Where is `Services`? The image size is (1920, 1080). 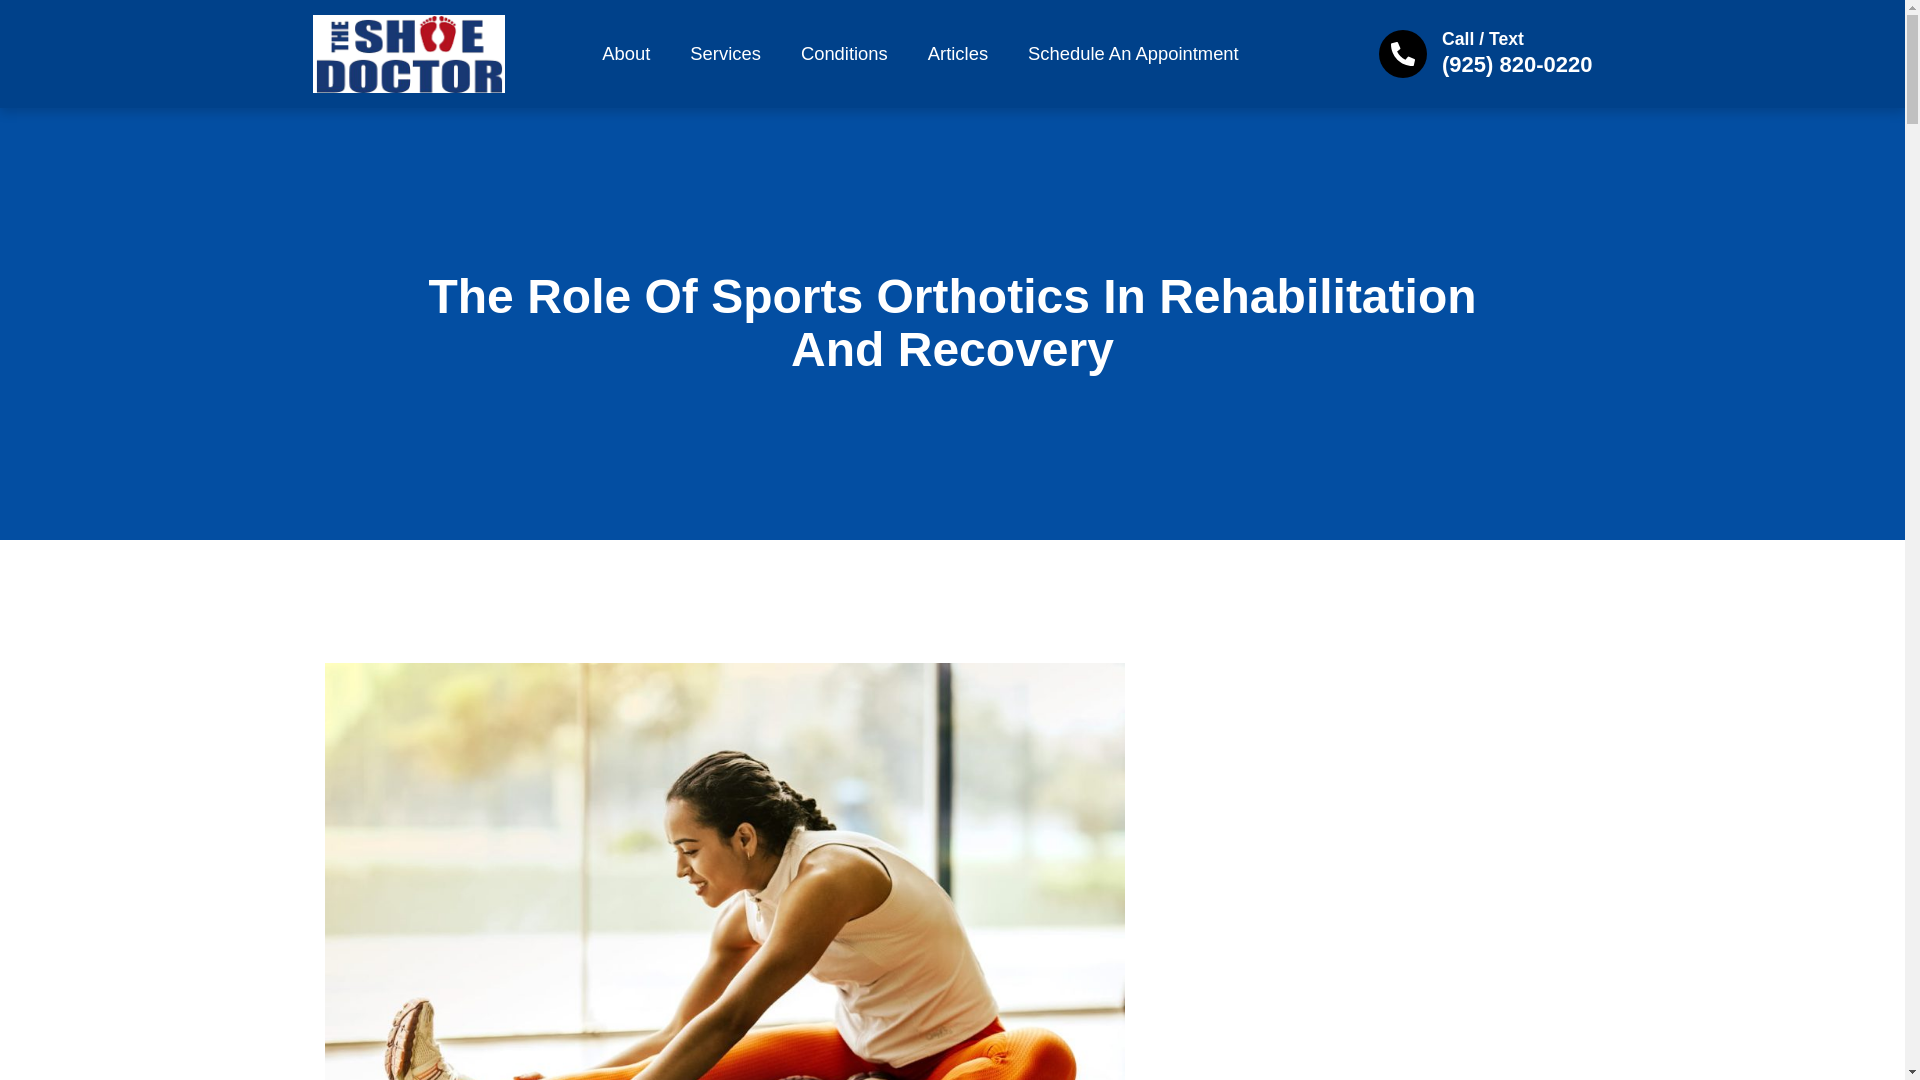
Services is located at coordinates (726, 54).